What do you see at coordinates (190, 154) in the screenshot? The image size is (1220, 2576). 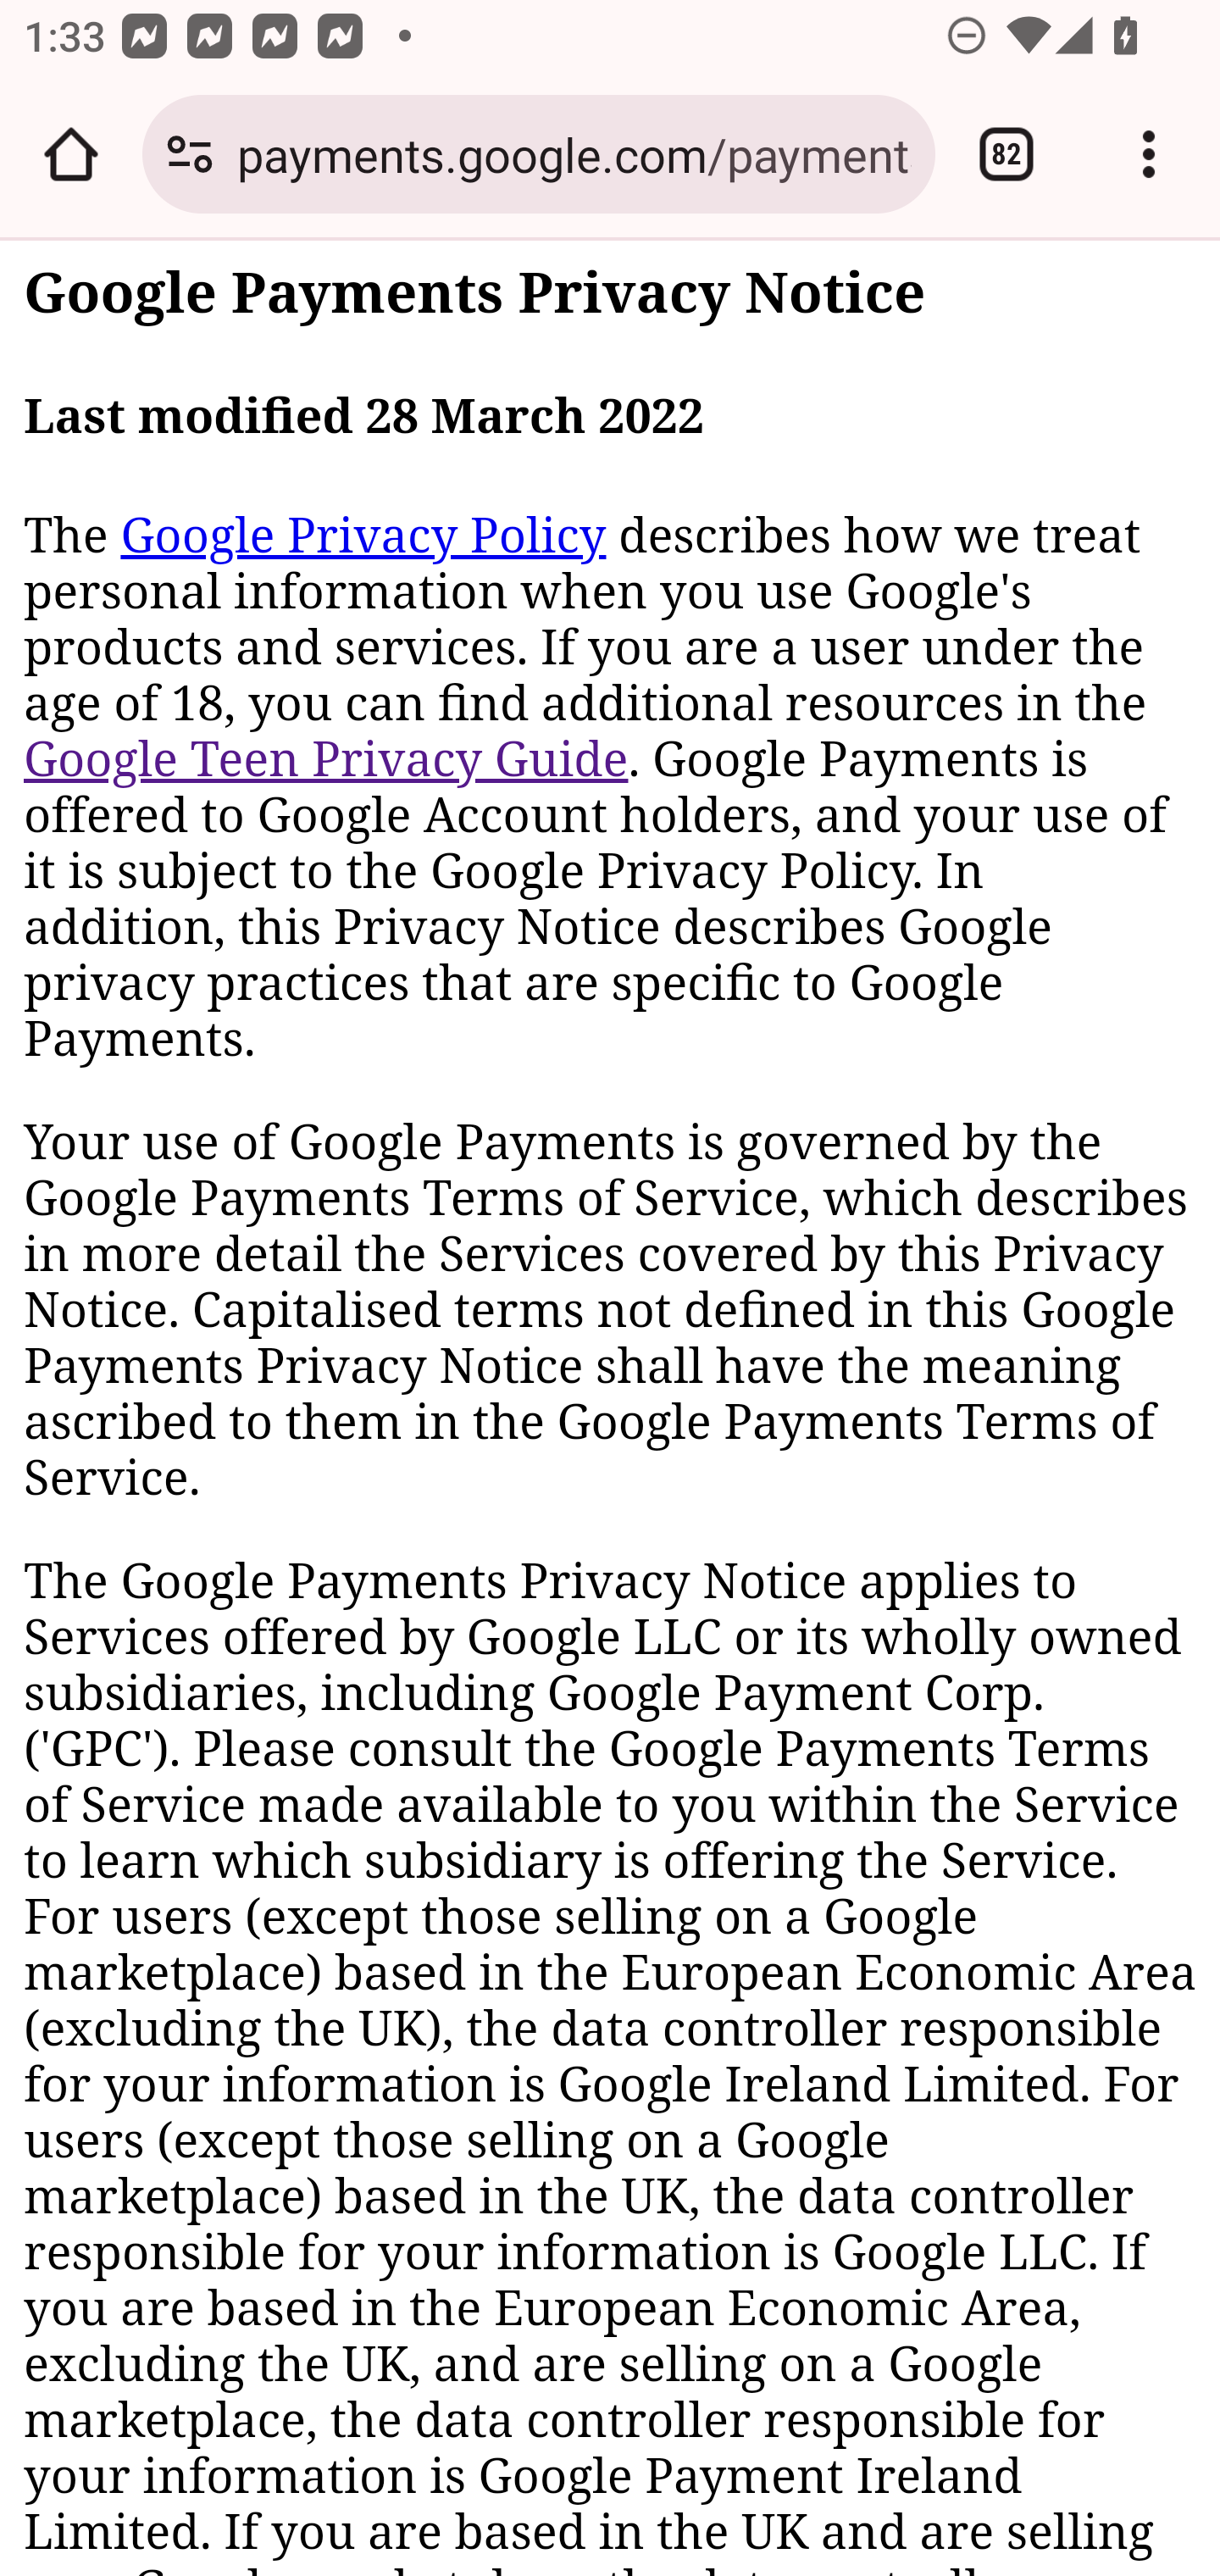 I see `Connection is secure` at bounding box center [190, 154].